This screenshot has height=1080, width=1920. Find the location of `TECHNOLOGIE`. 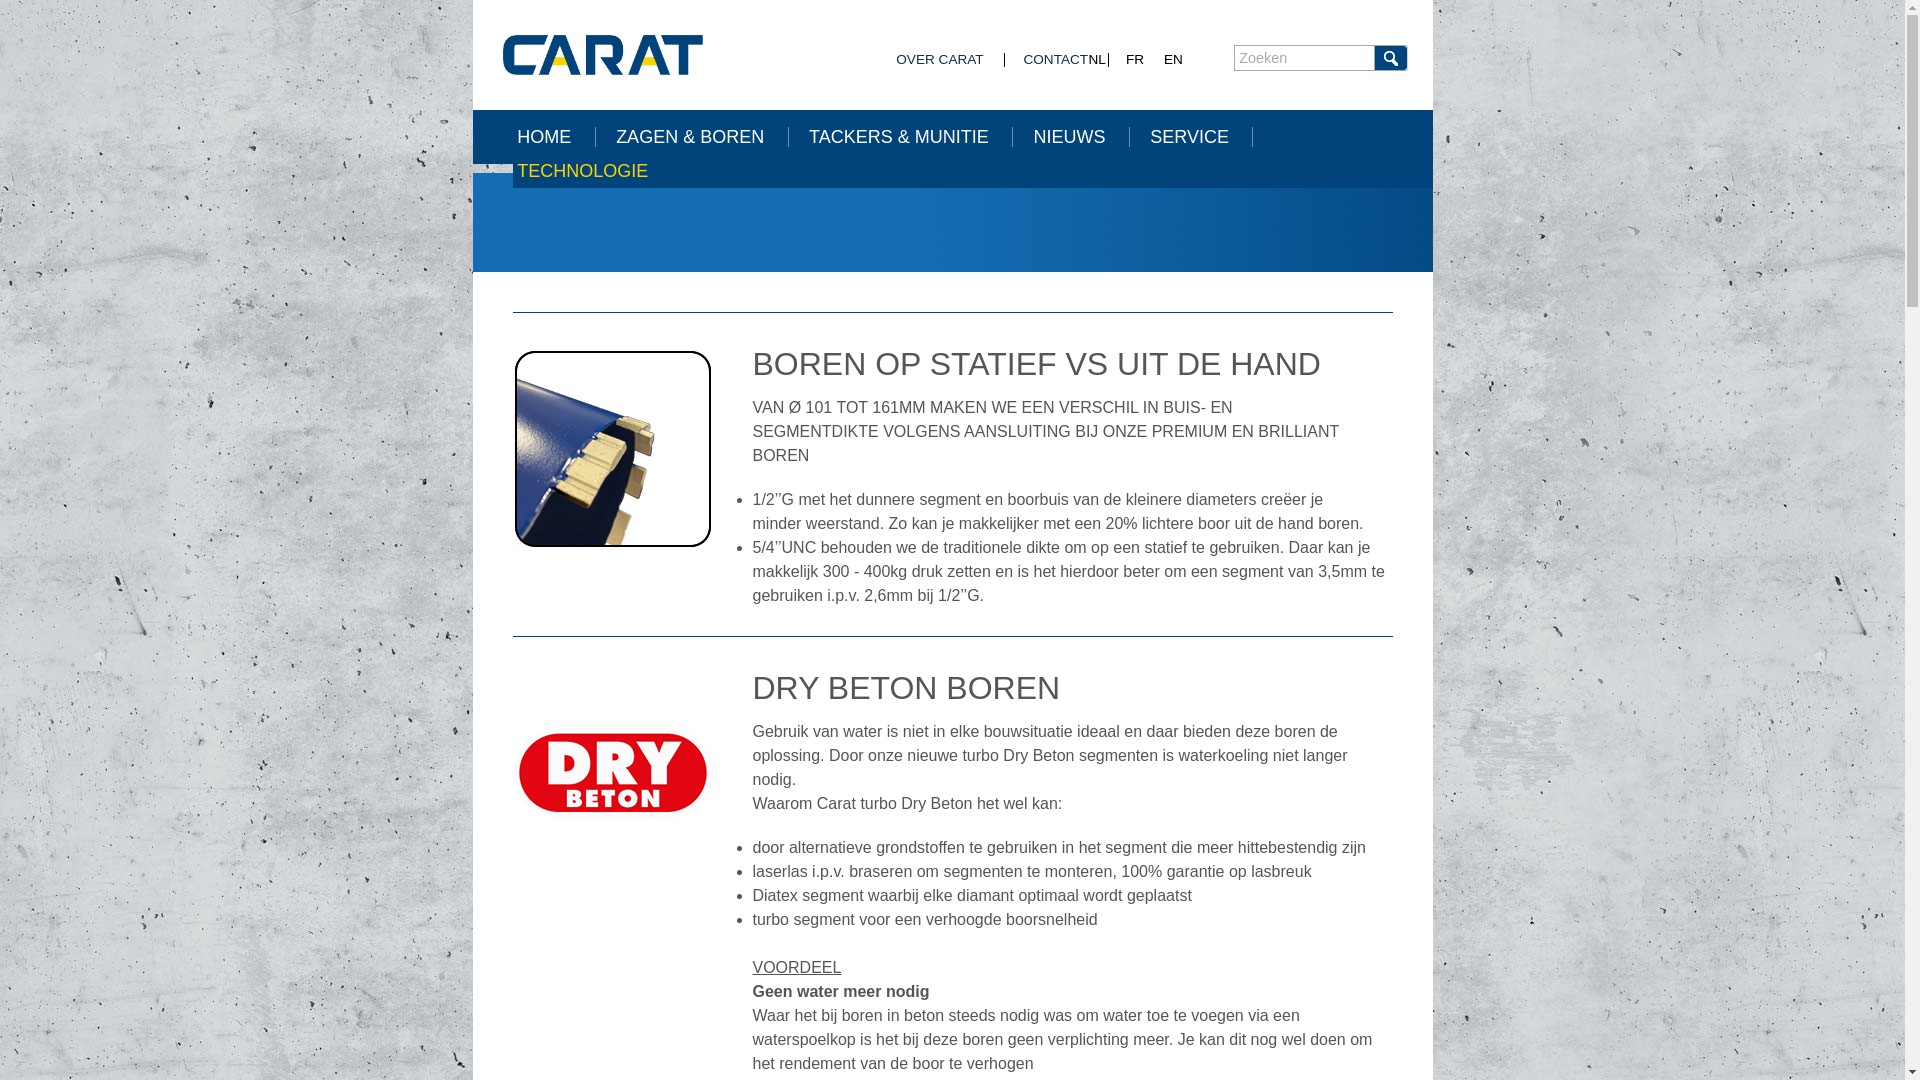

TECHNOLOGIE is located at coordinates (594, 171).